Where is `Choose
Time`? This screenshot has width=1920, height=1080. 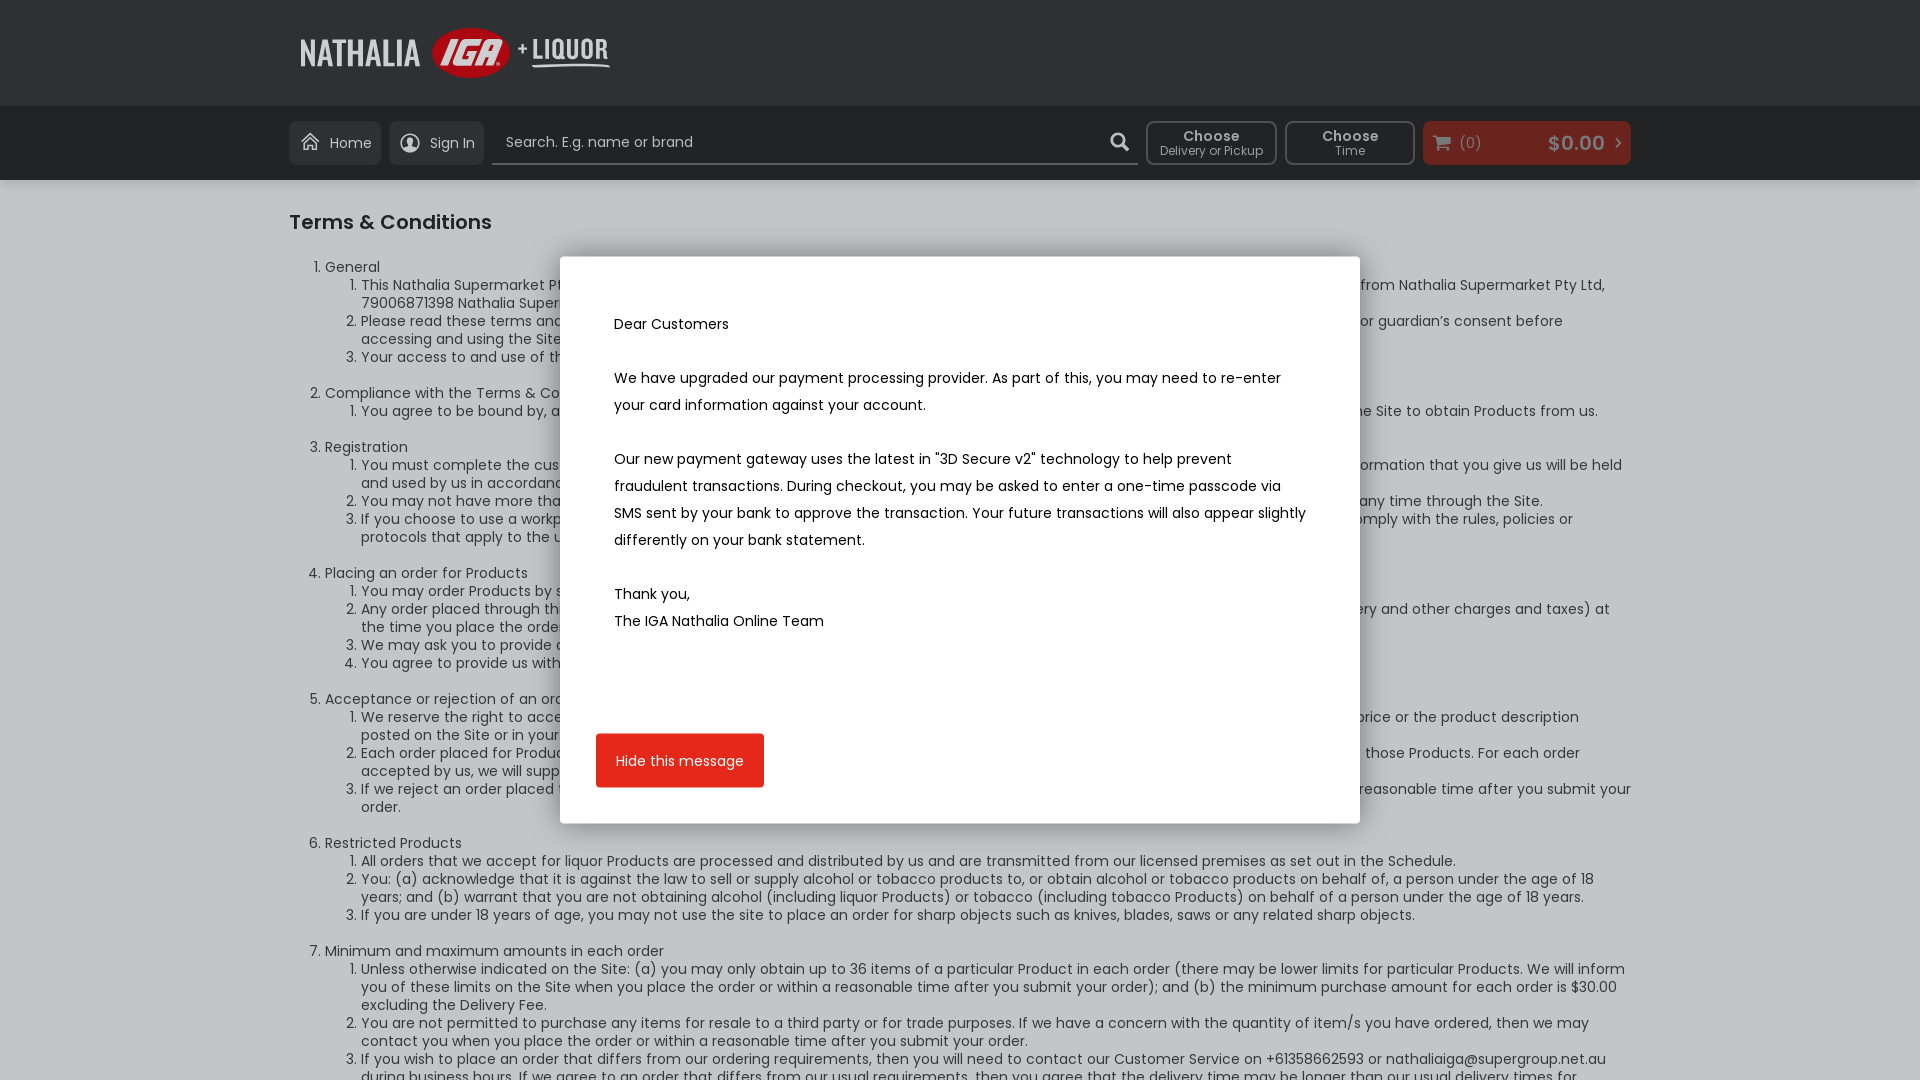 Choose
Time is located at coordinates (1350, 143).